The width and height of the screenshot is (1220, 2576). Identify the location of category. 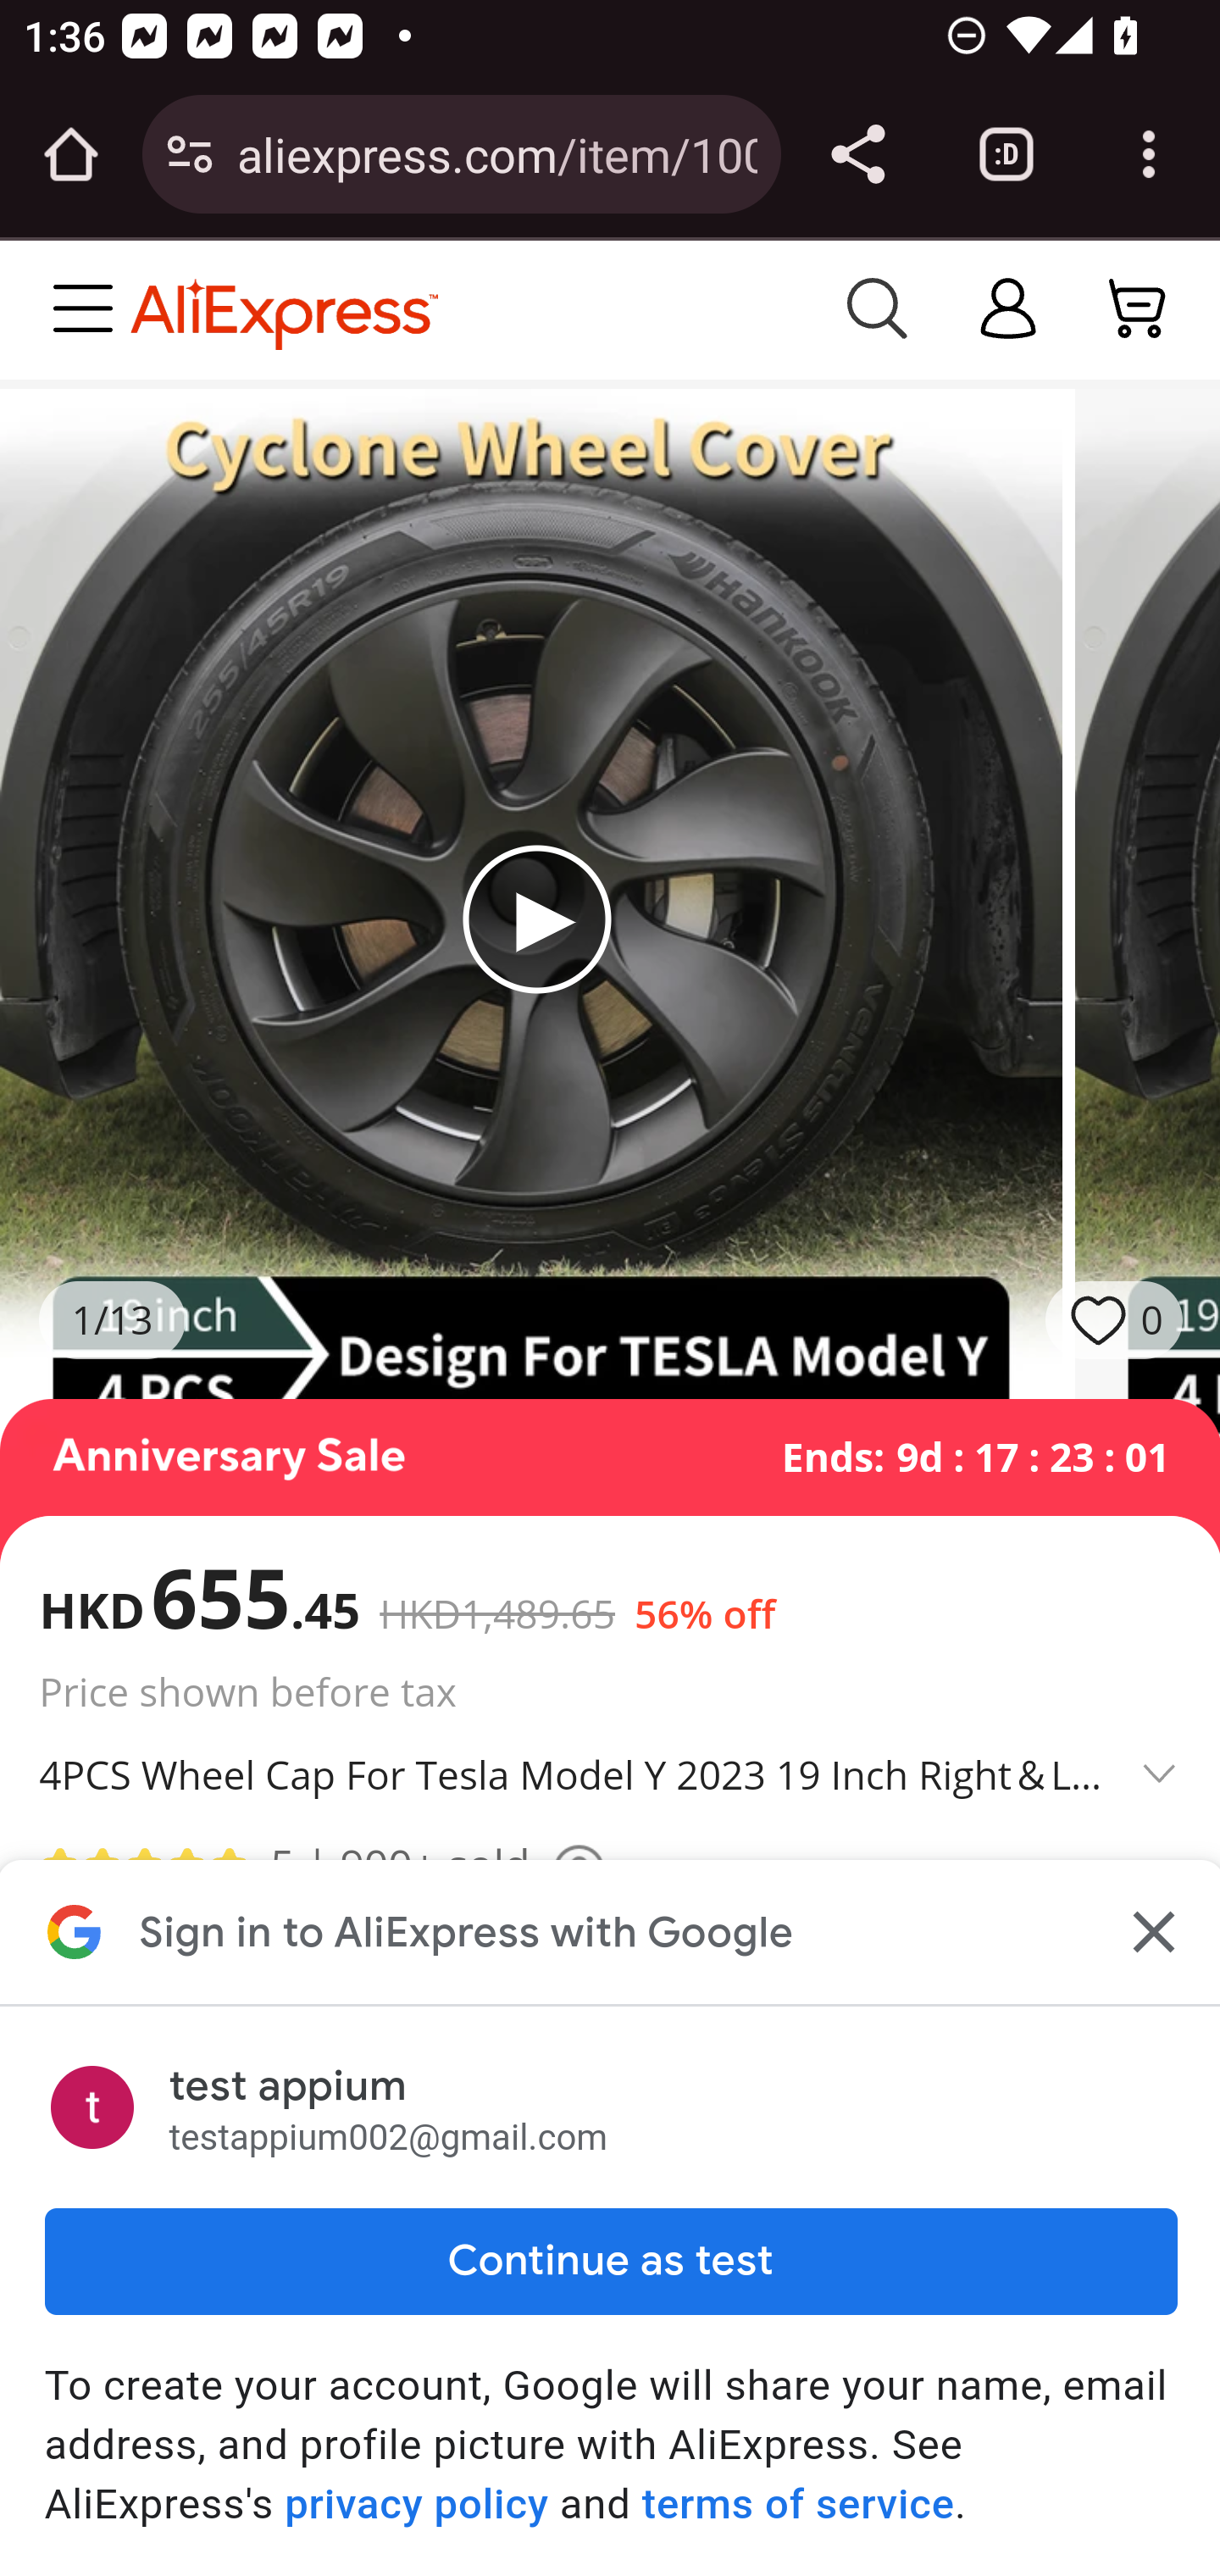
(90, 308).